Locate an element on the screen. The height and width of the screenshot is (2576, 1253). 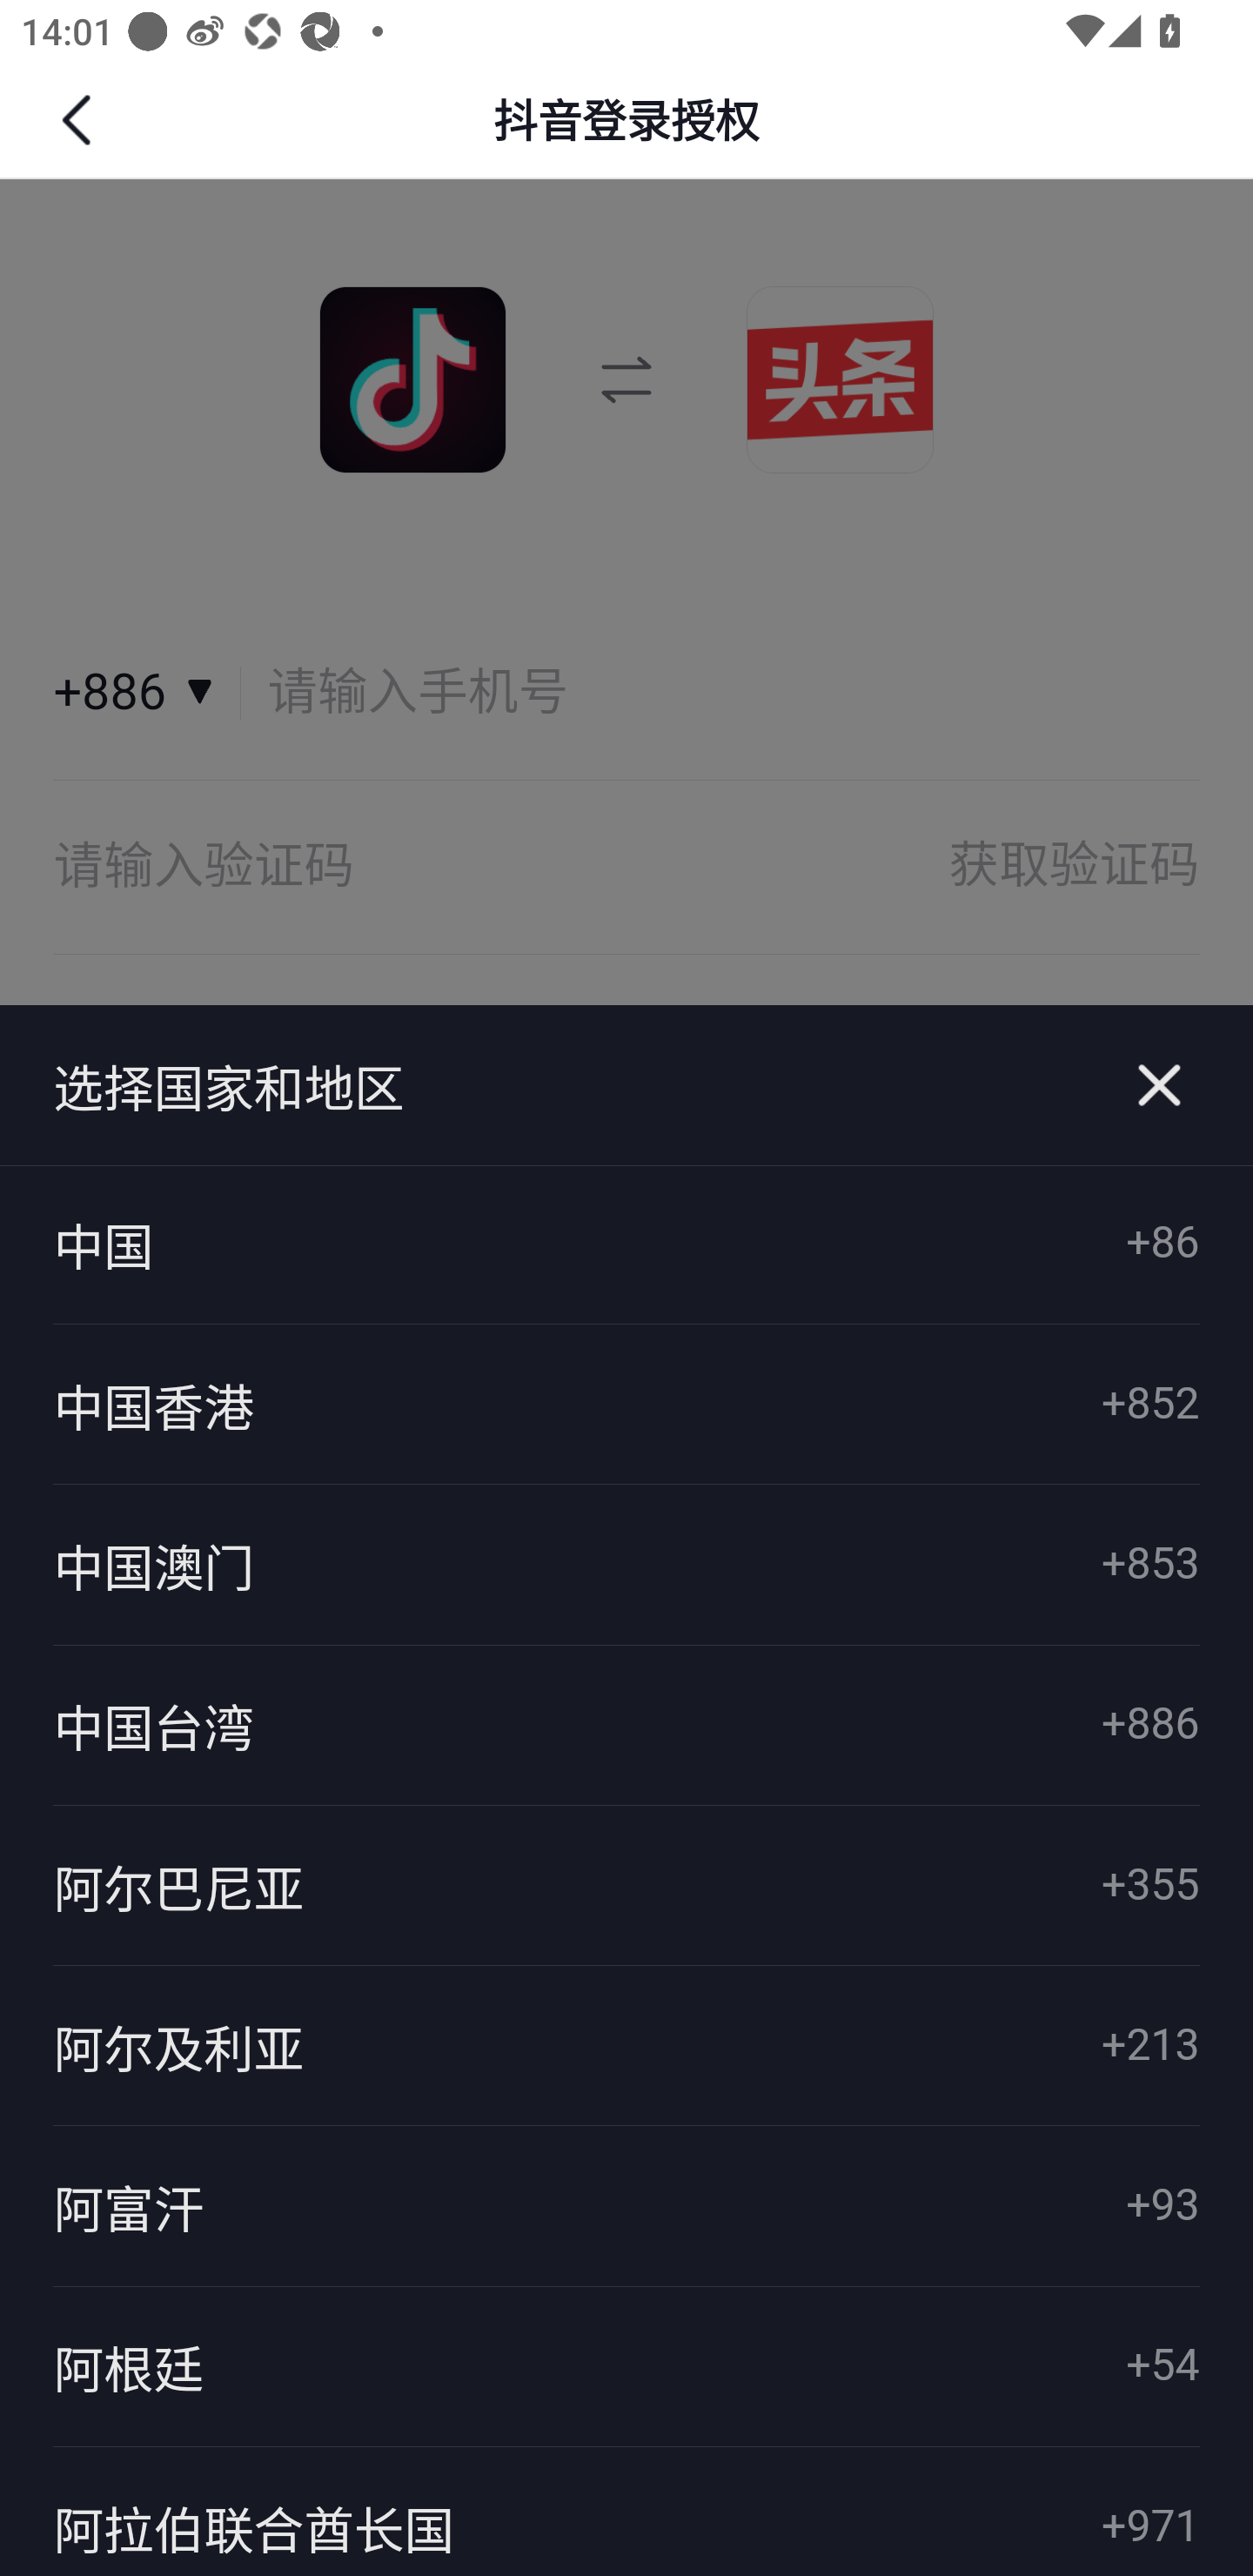
中国香港+852 is located at coordinates (626, 1405).